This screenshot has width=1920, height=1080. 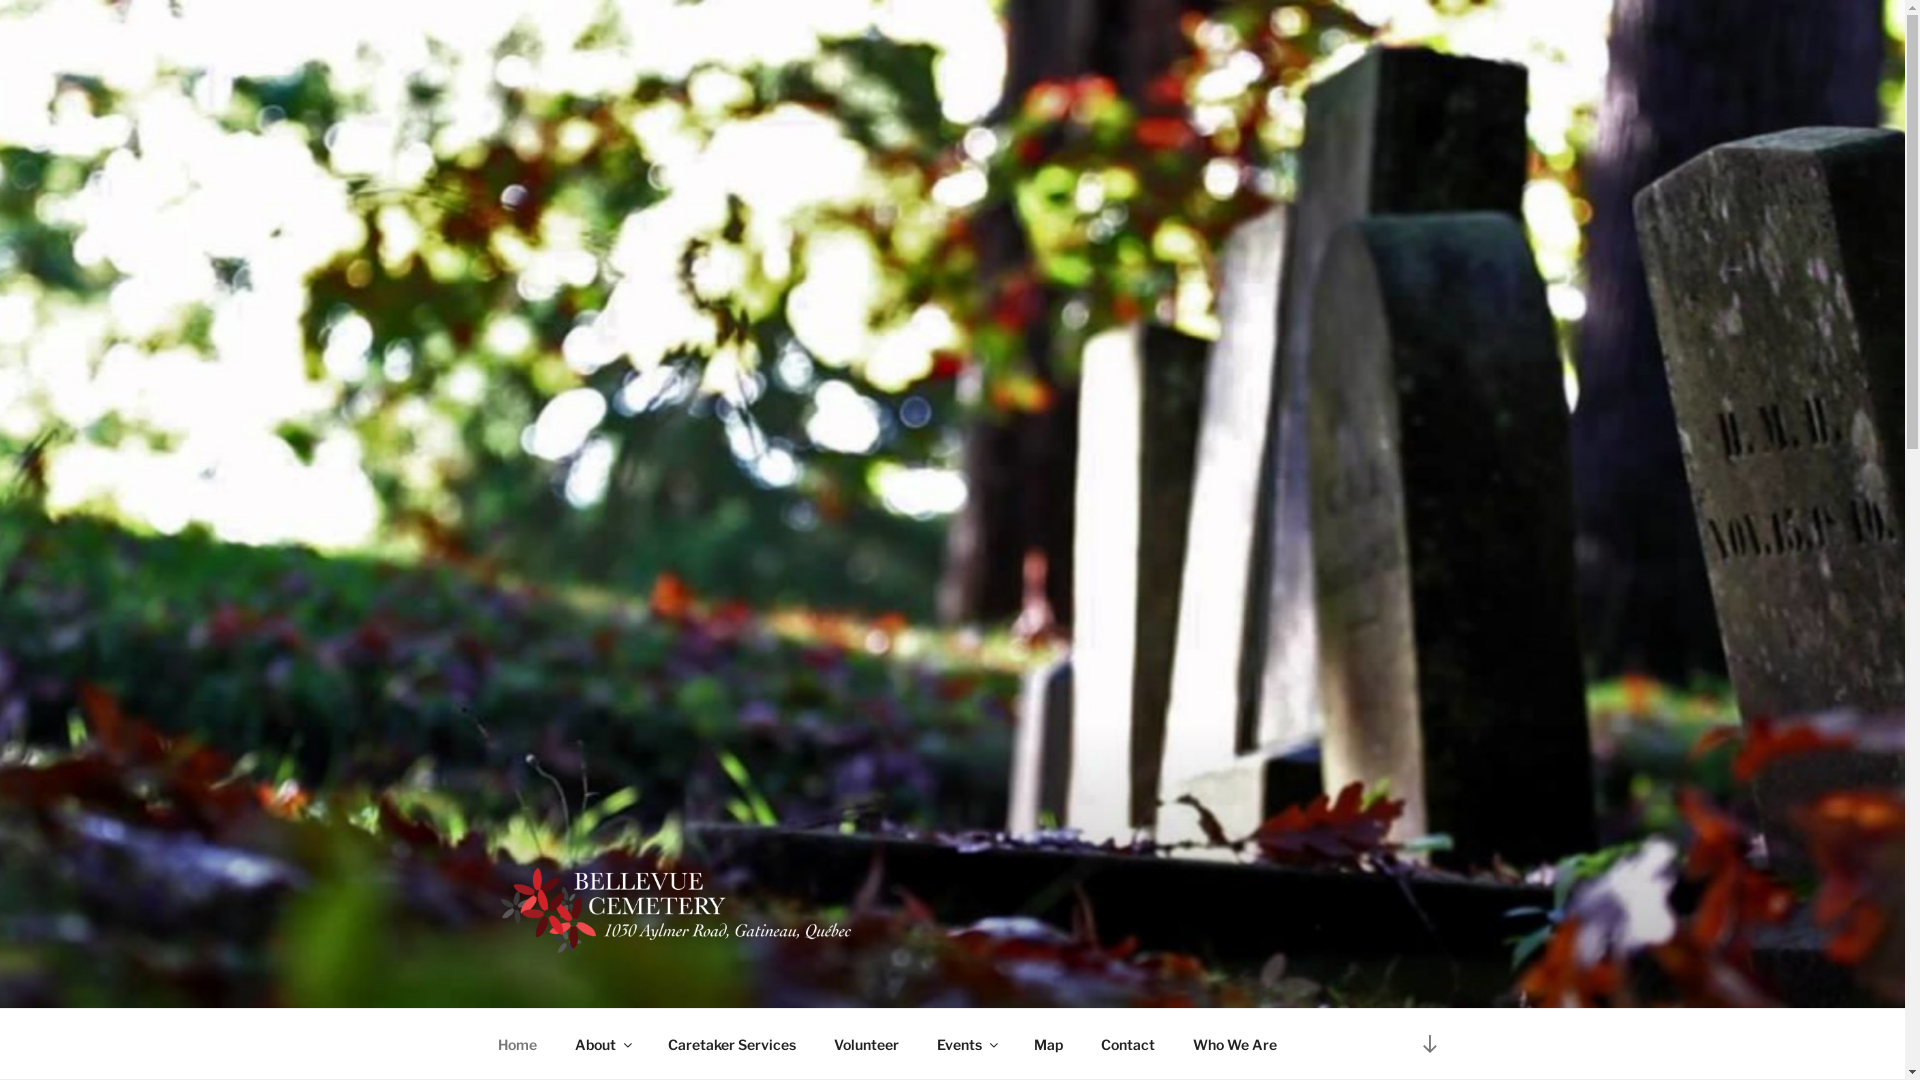 What do you see at coordinates (966, 1044) in the screenshot?
I see `Events` at bounding box center [966, 1044].